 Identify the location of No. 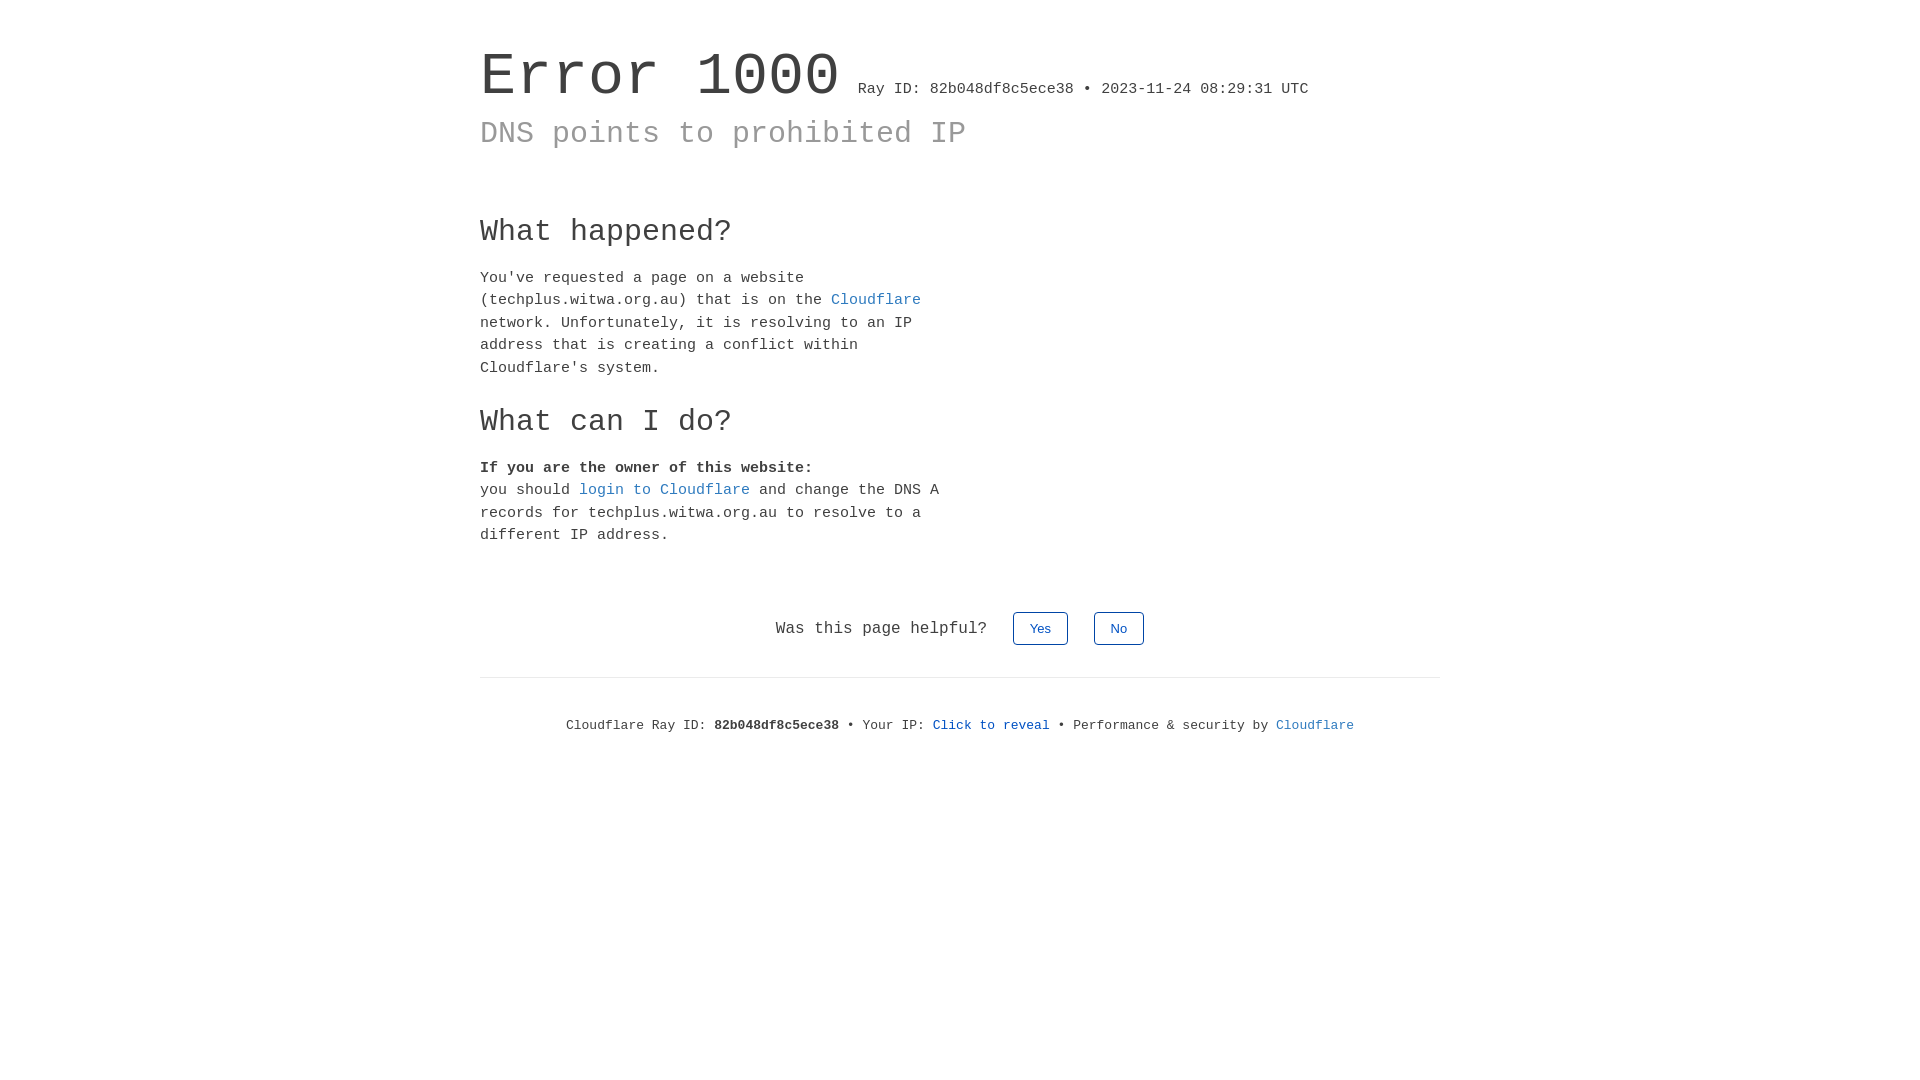
(1120, 628).